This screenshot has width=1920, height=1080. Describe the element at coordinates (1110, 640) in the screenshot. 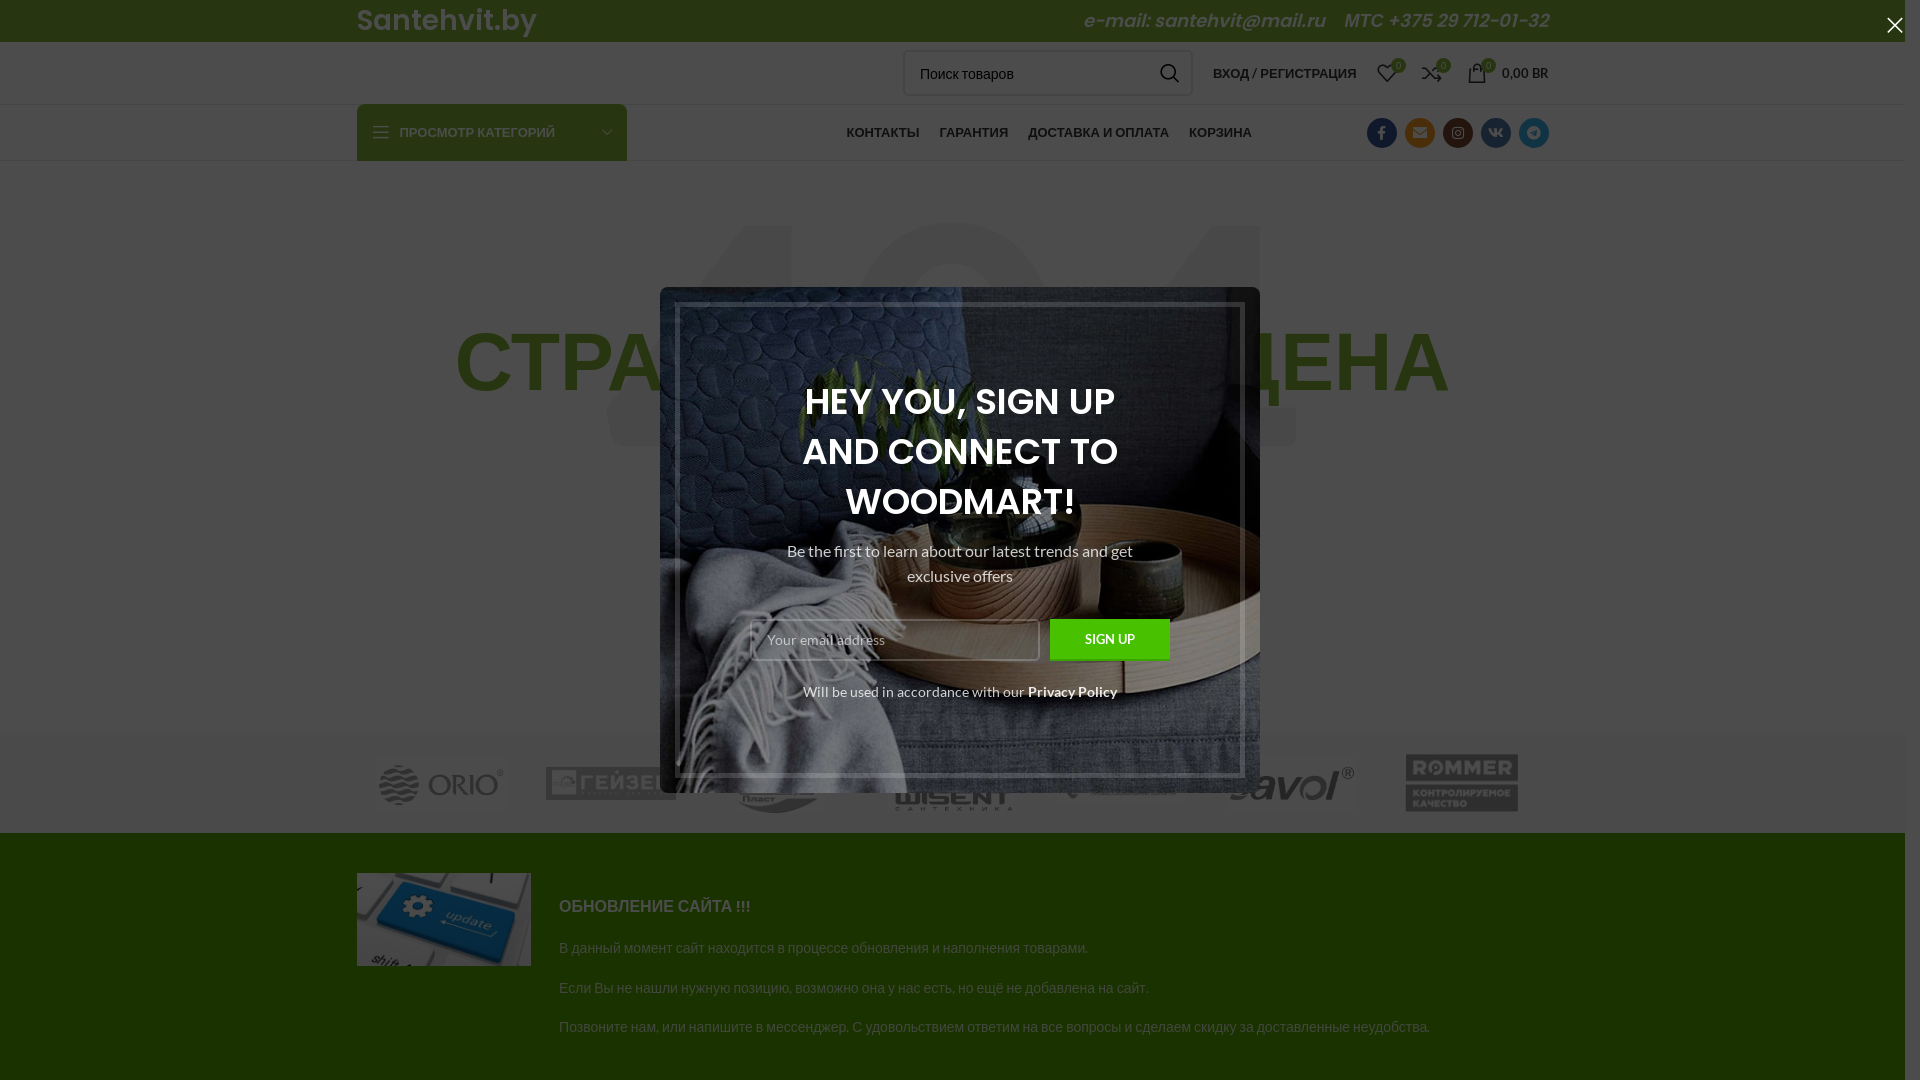

I see `Sign up` at that location.